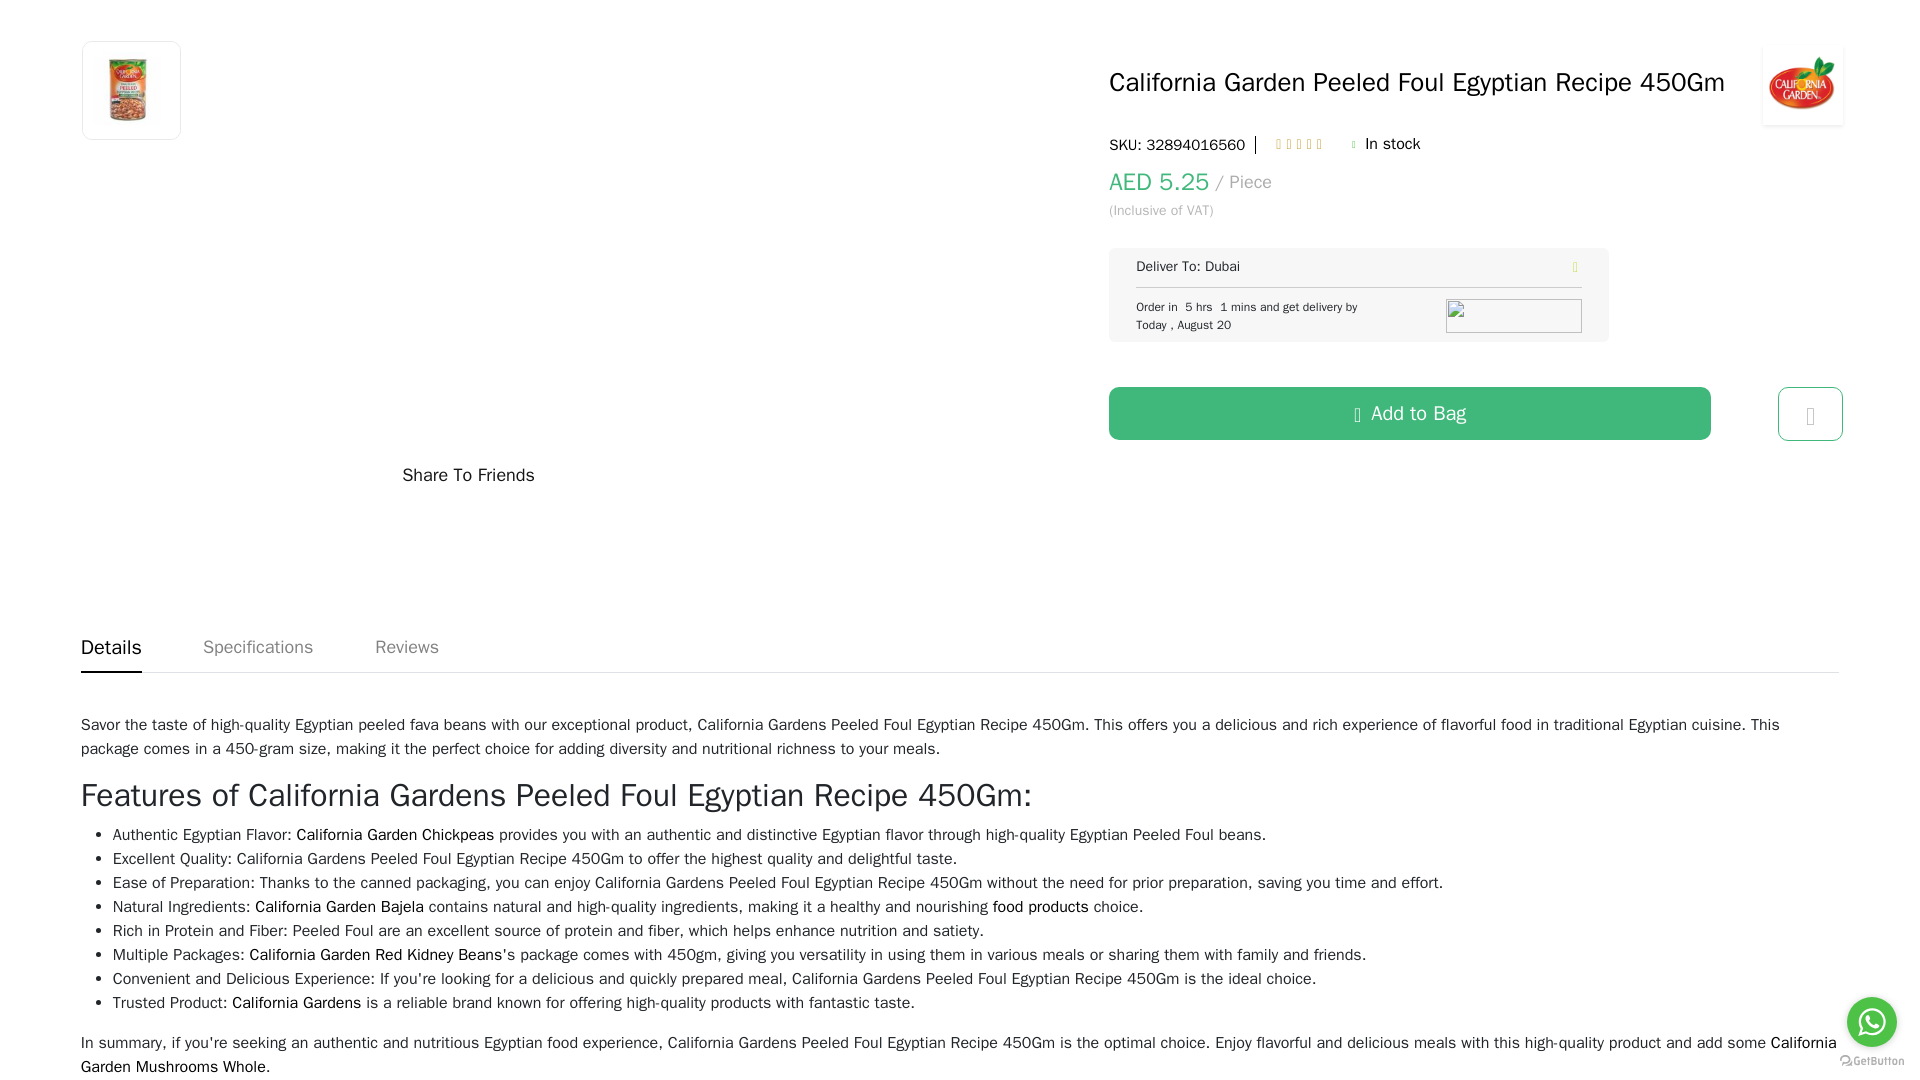 Image resolution: width=1920 pixels, height=1080 pixels. I want to click on Details, so click(111, 648).